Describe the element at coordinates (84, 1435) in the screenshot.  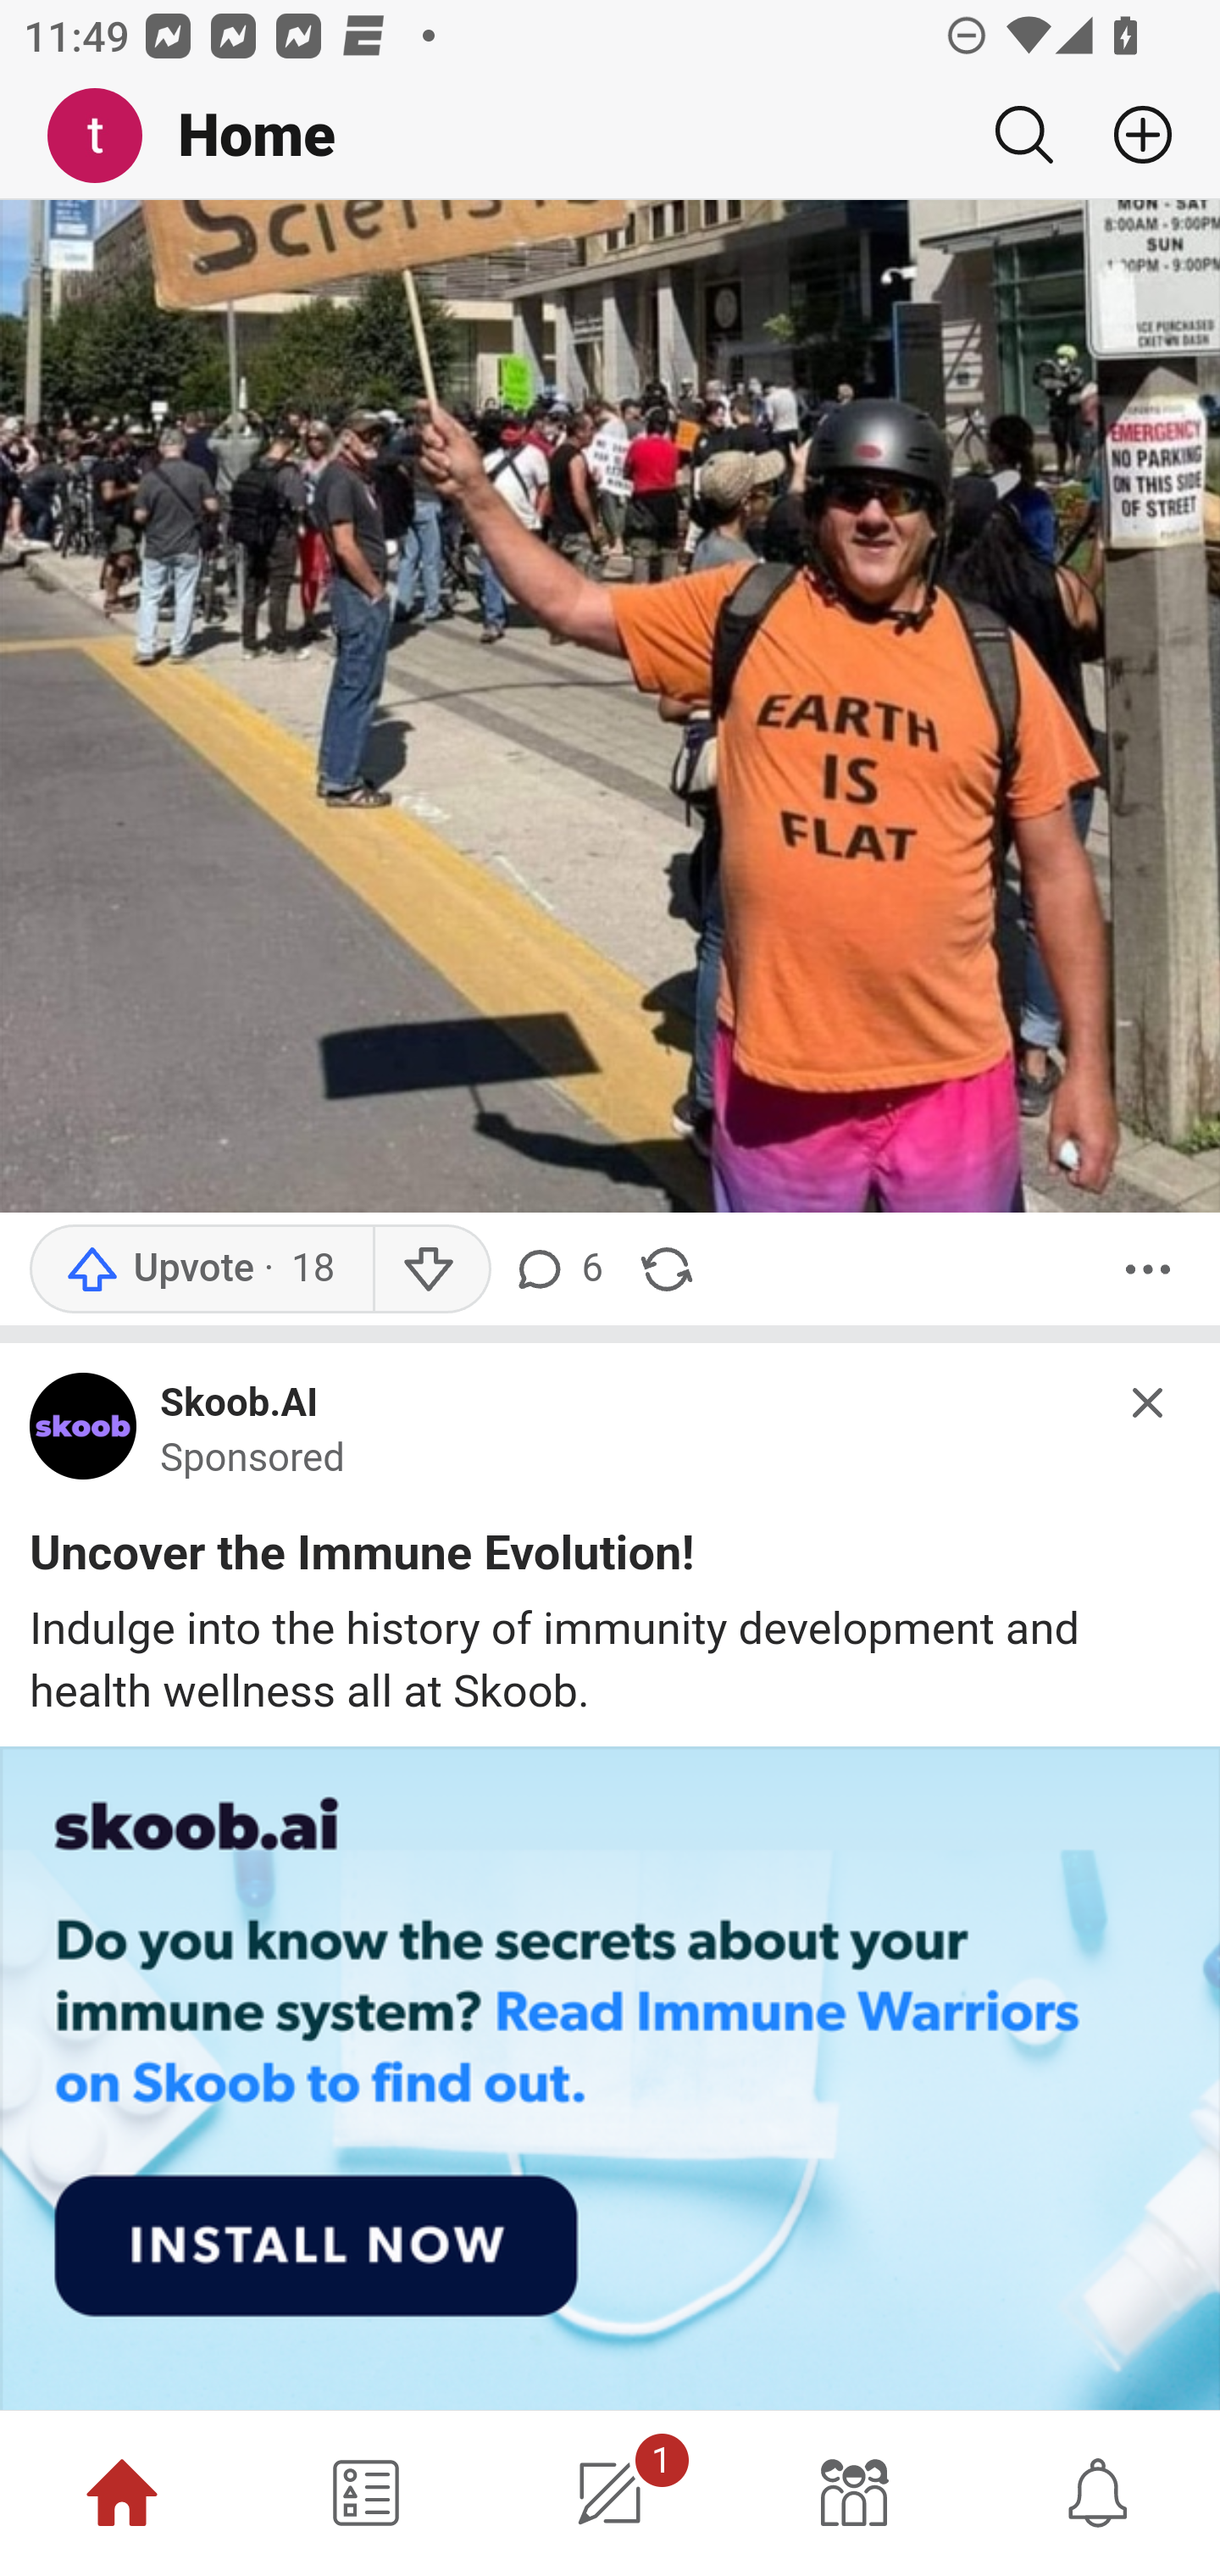
I see `main-qimg-1ebea3e07fd93bdc180c2ff967774d01` at that location.